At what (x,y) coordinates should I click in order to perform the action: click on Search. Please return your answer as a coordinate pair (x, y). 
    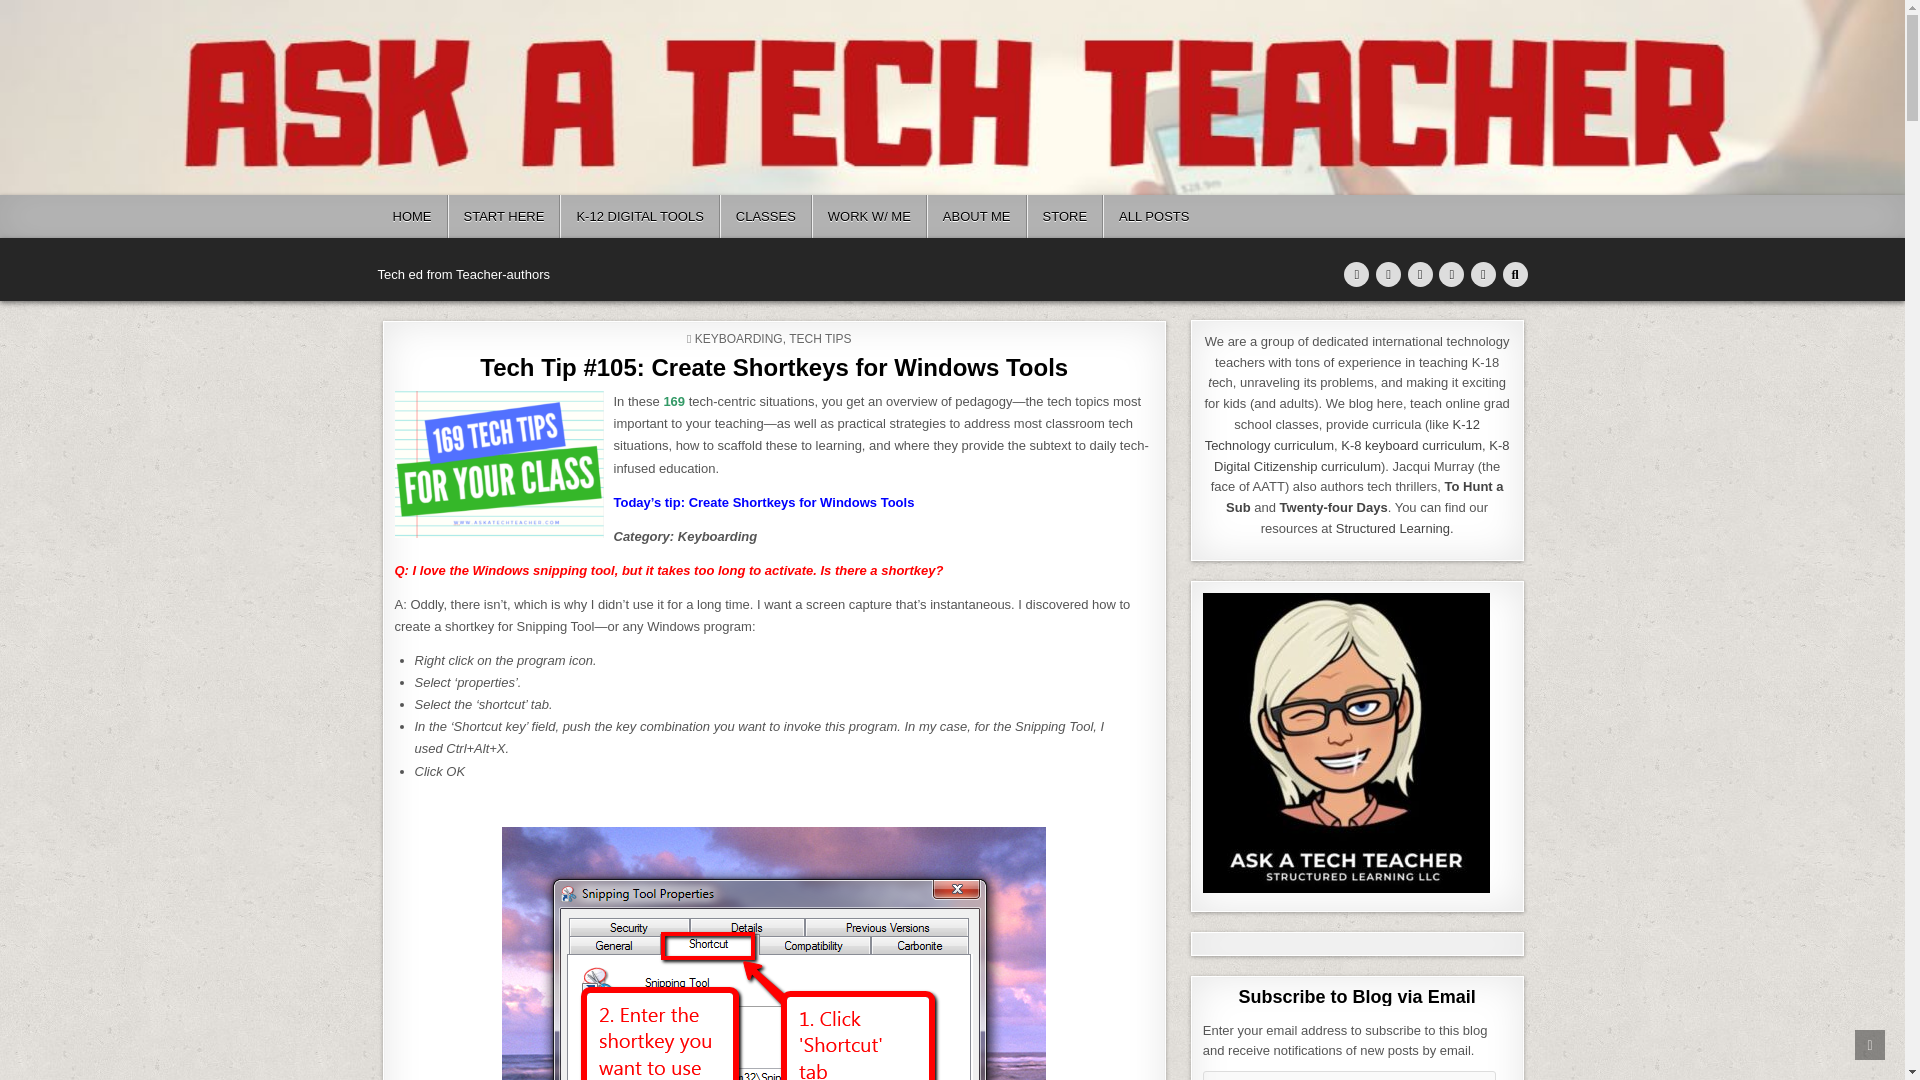
    Looking at the image, I should click on (1514, 274).